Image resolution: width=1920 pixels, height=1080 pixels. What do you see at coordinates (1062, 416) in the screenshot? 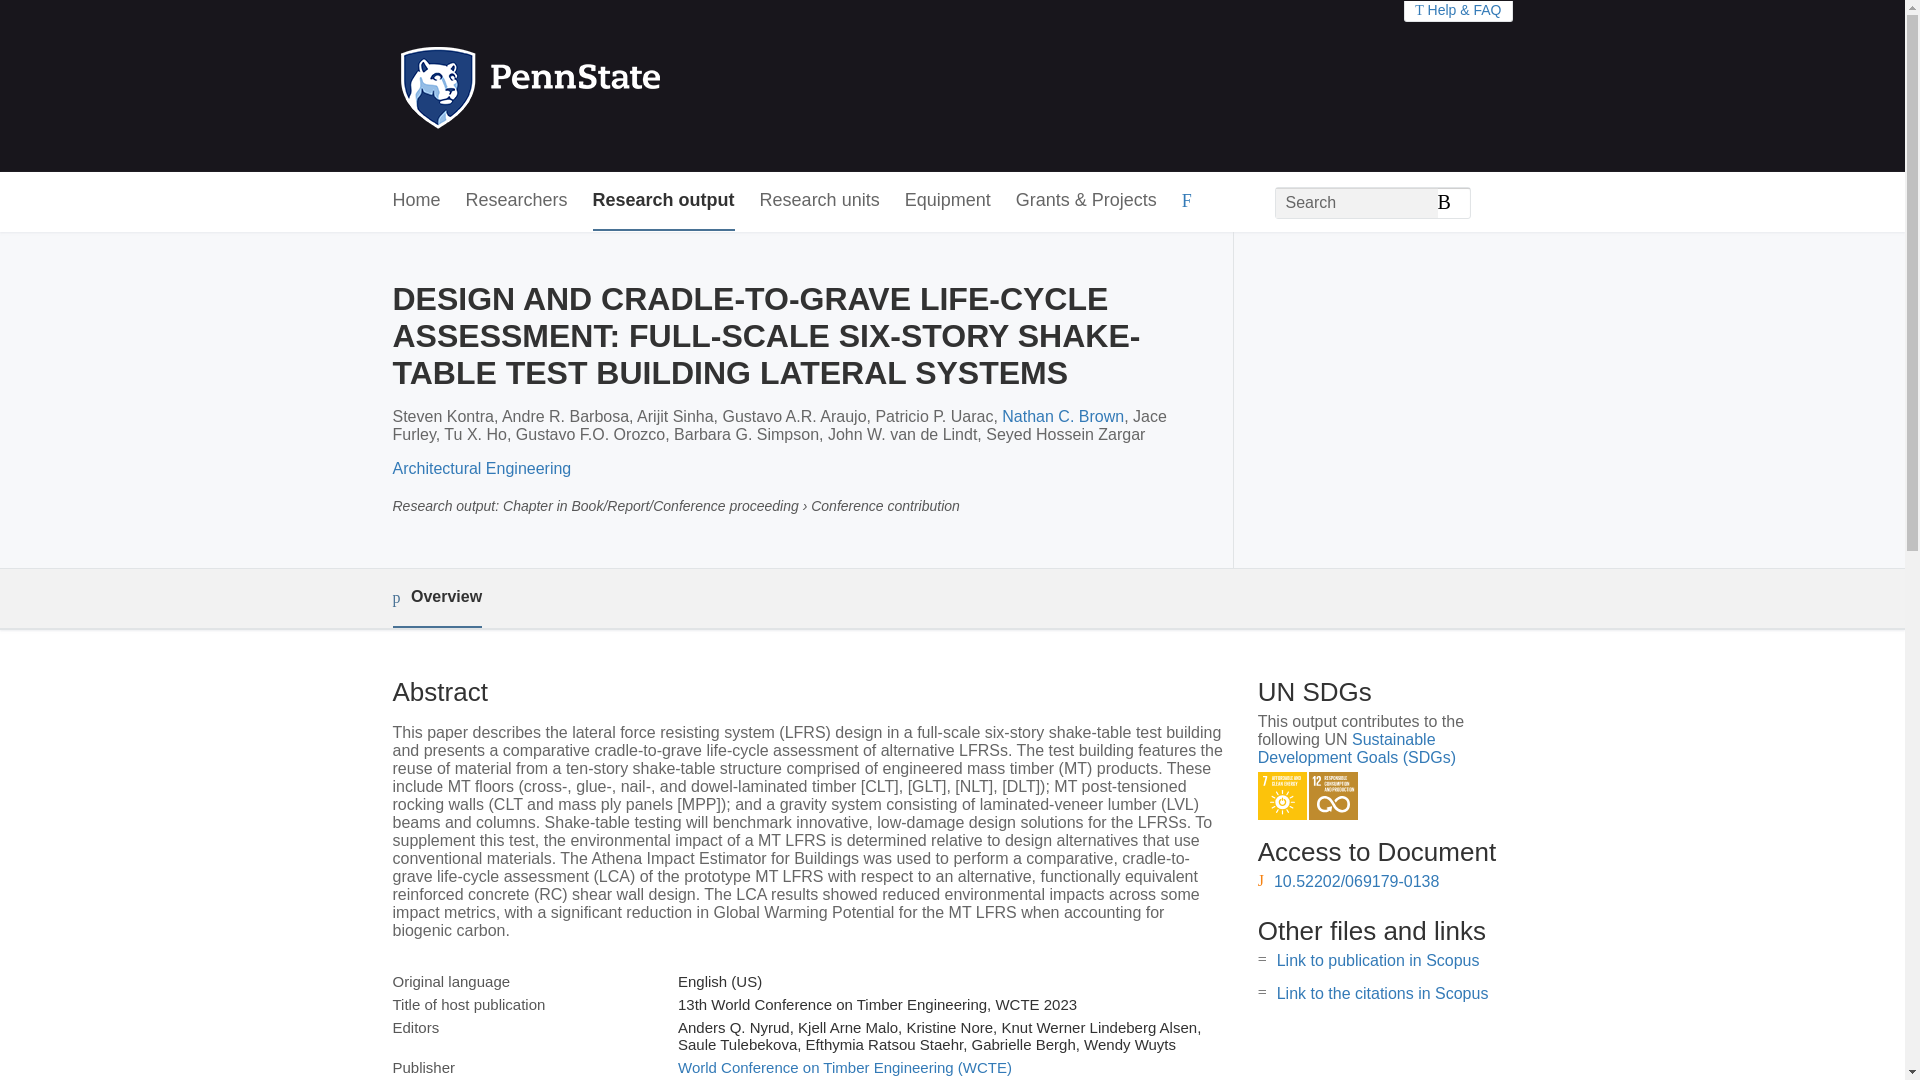
I see `Nathan C. Brown` at bounding box center [1062, 416].